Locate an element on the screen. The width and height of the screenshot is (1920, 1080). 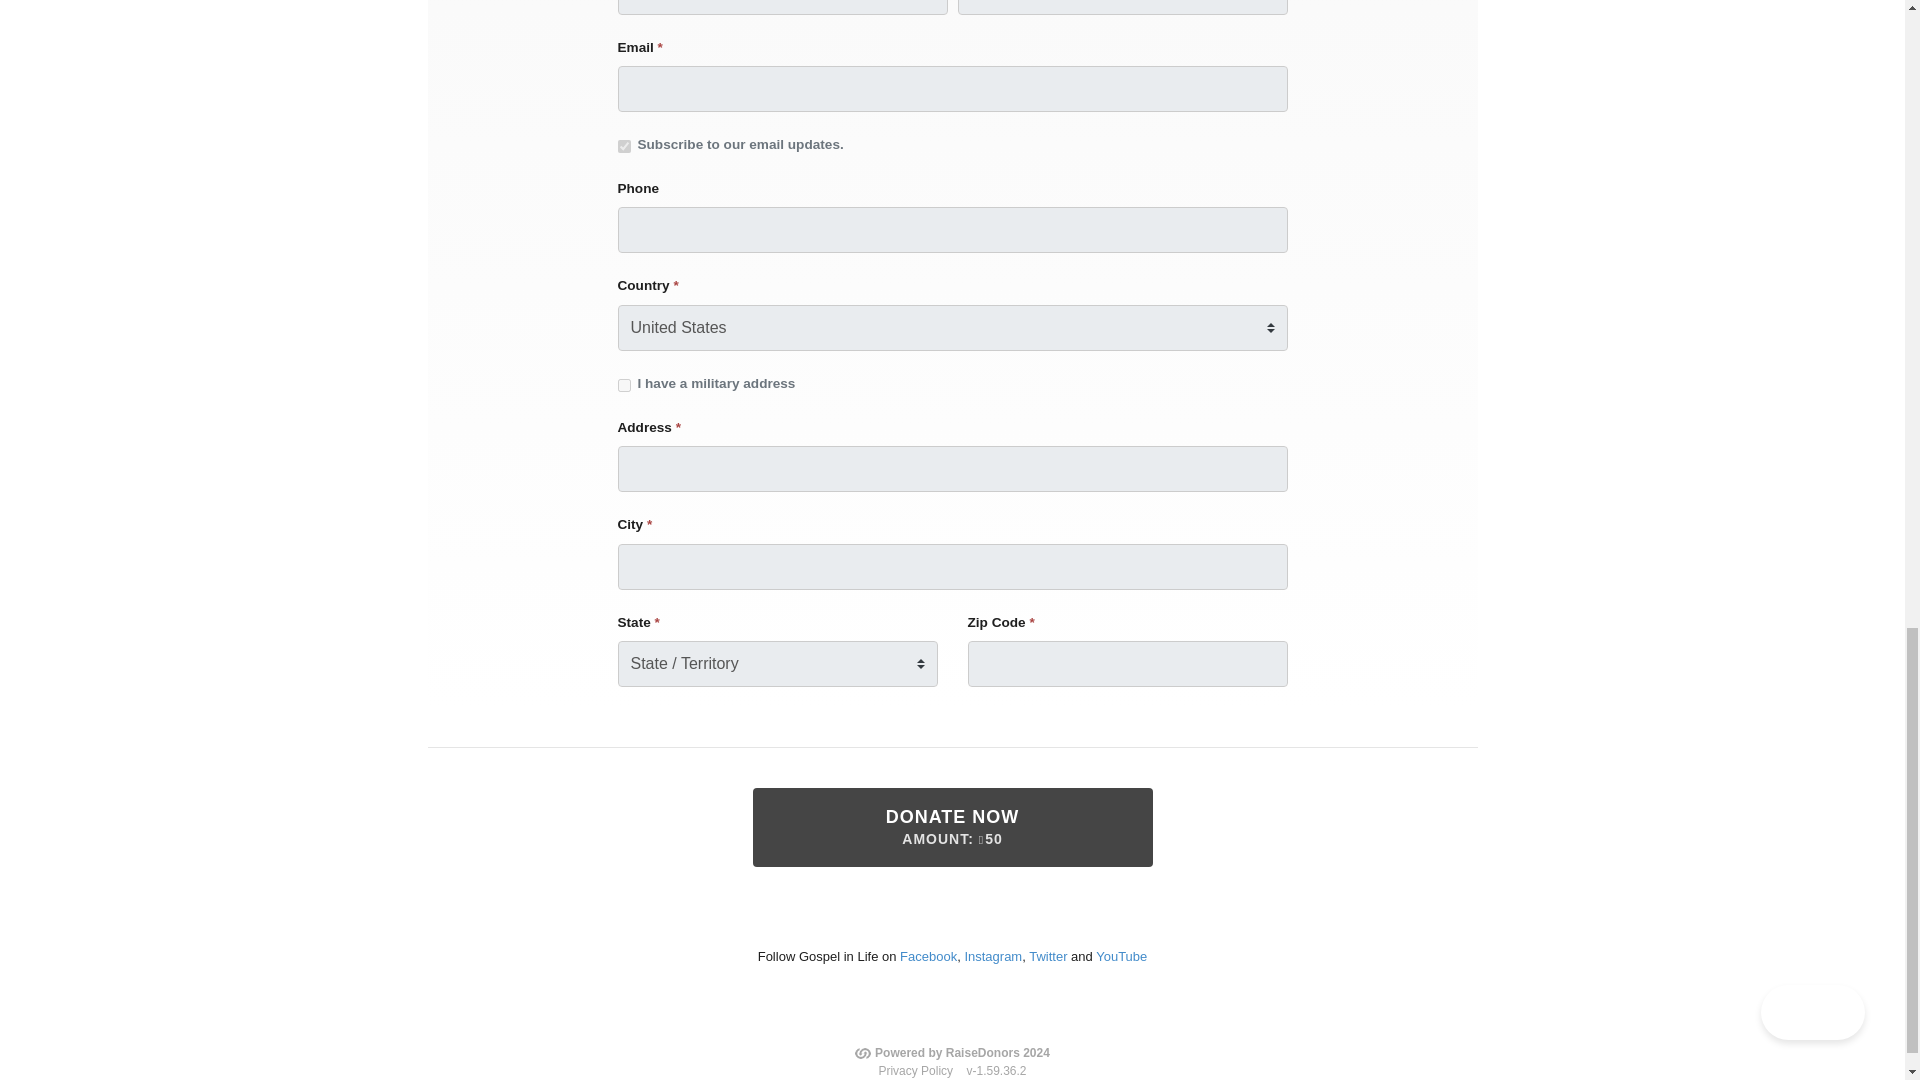
Privacy Policy is located at coordinates (914, 1070).